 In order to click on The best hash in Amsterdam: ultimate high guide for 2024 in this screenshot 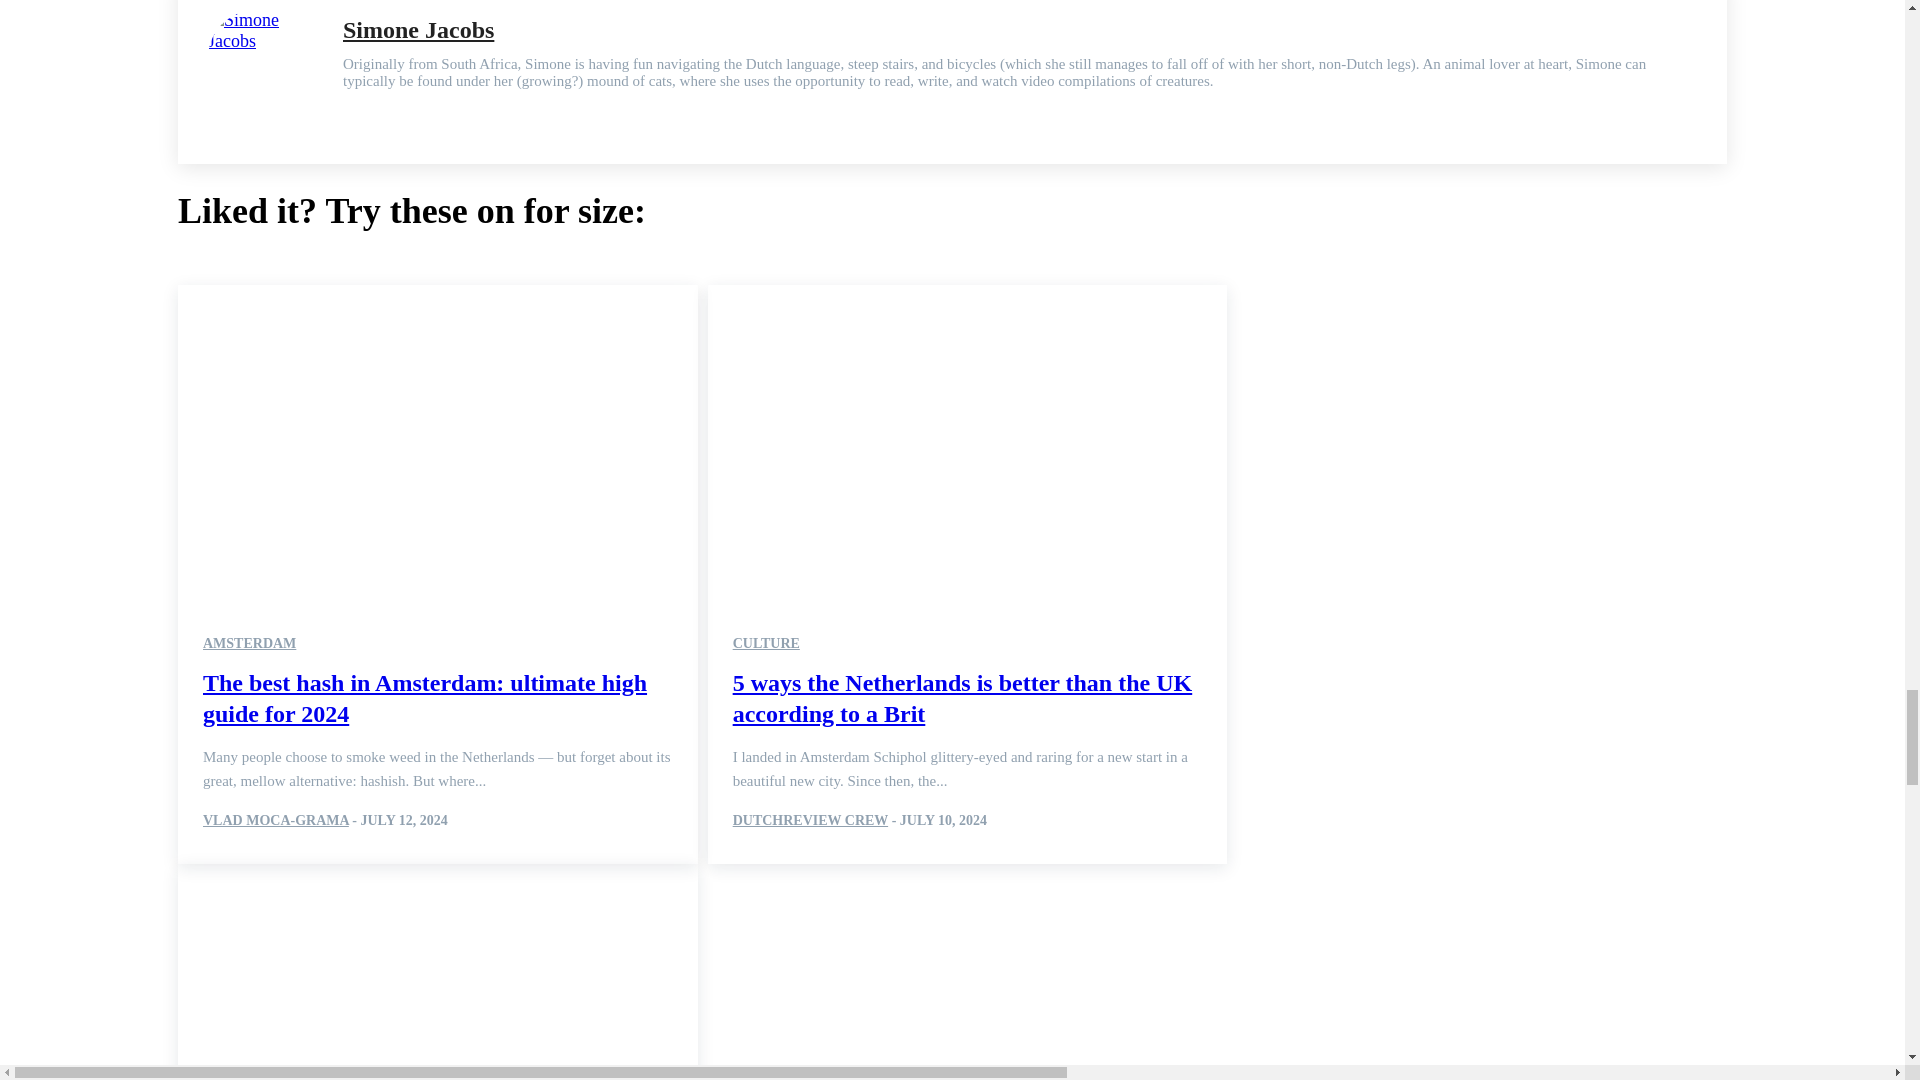, I will do `click(425, 698)`.